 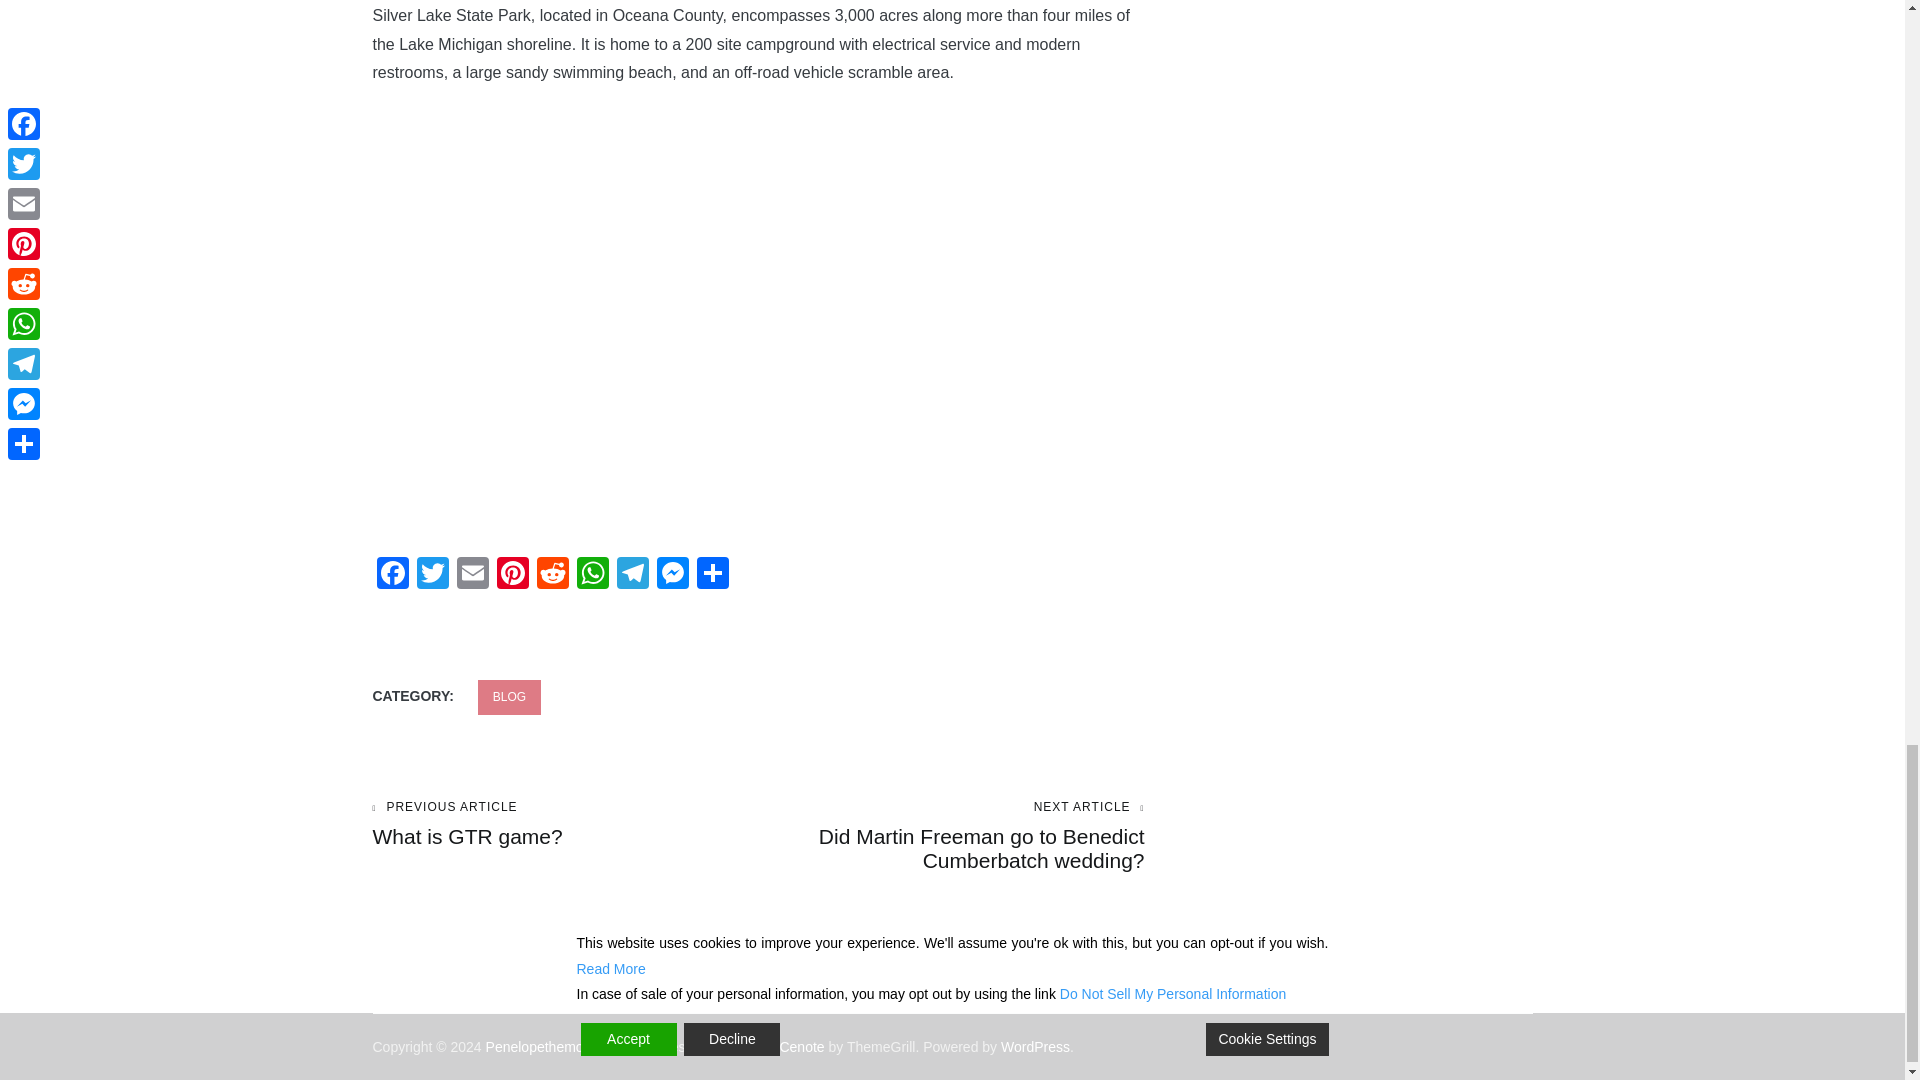 I want to click on WhatsApp, so click(x=592, y=576).